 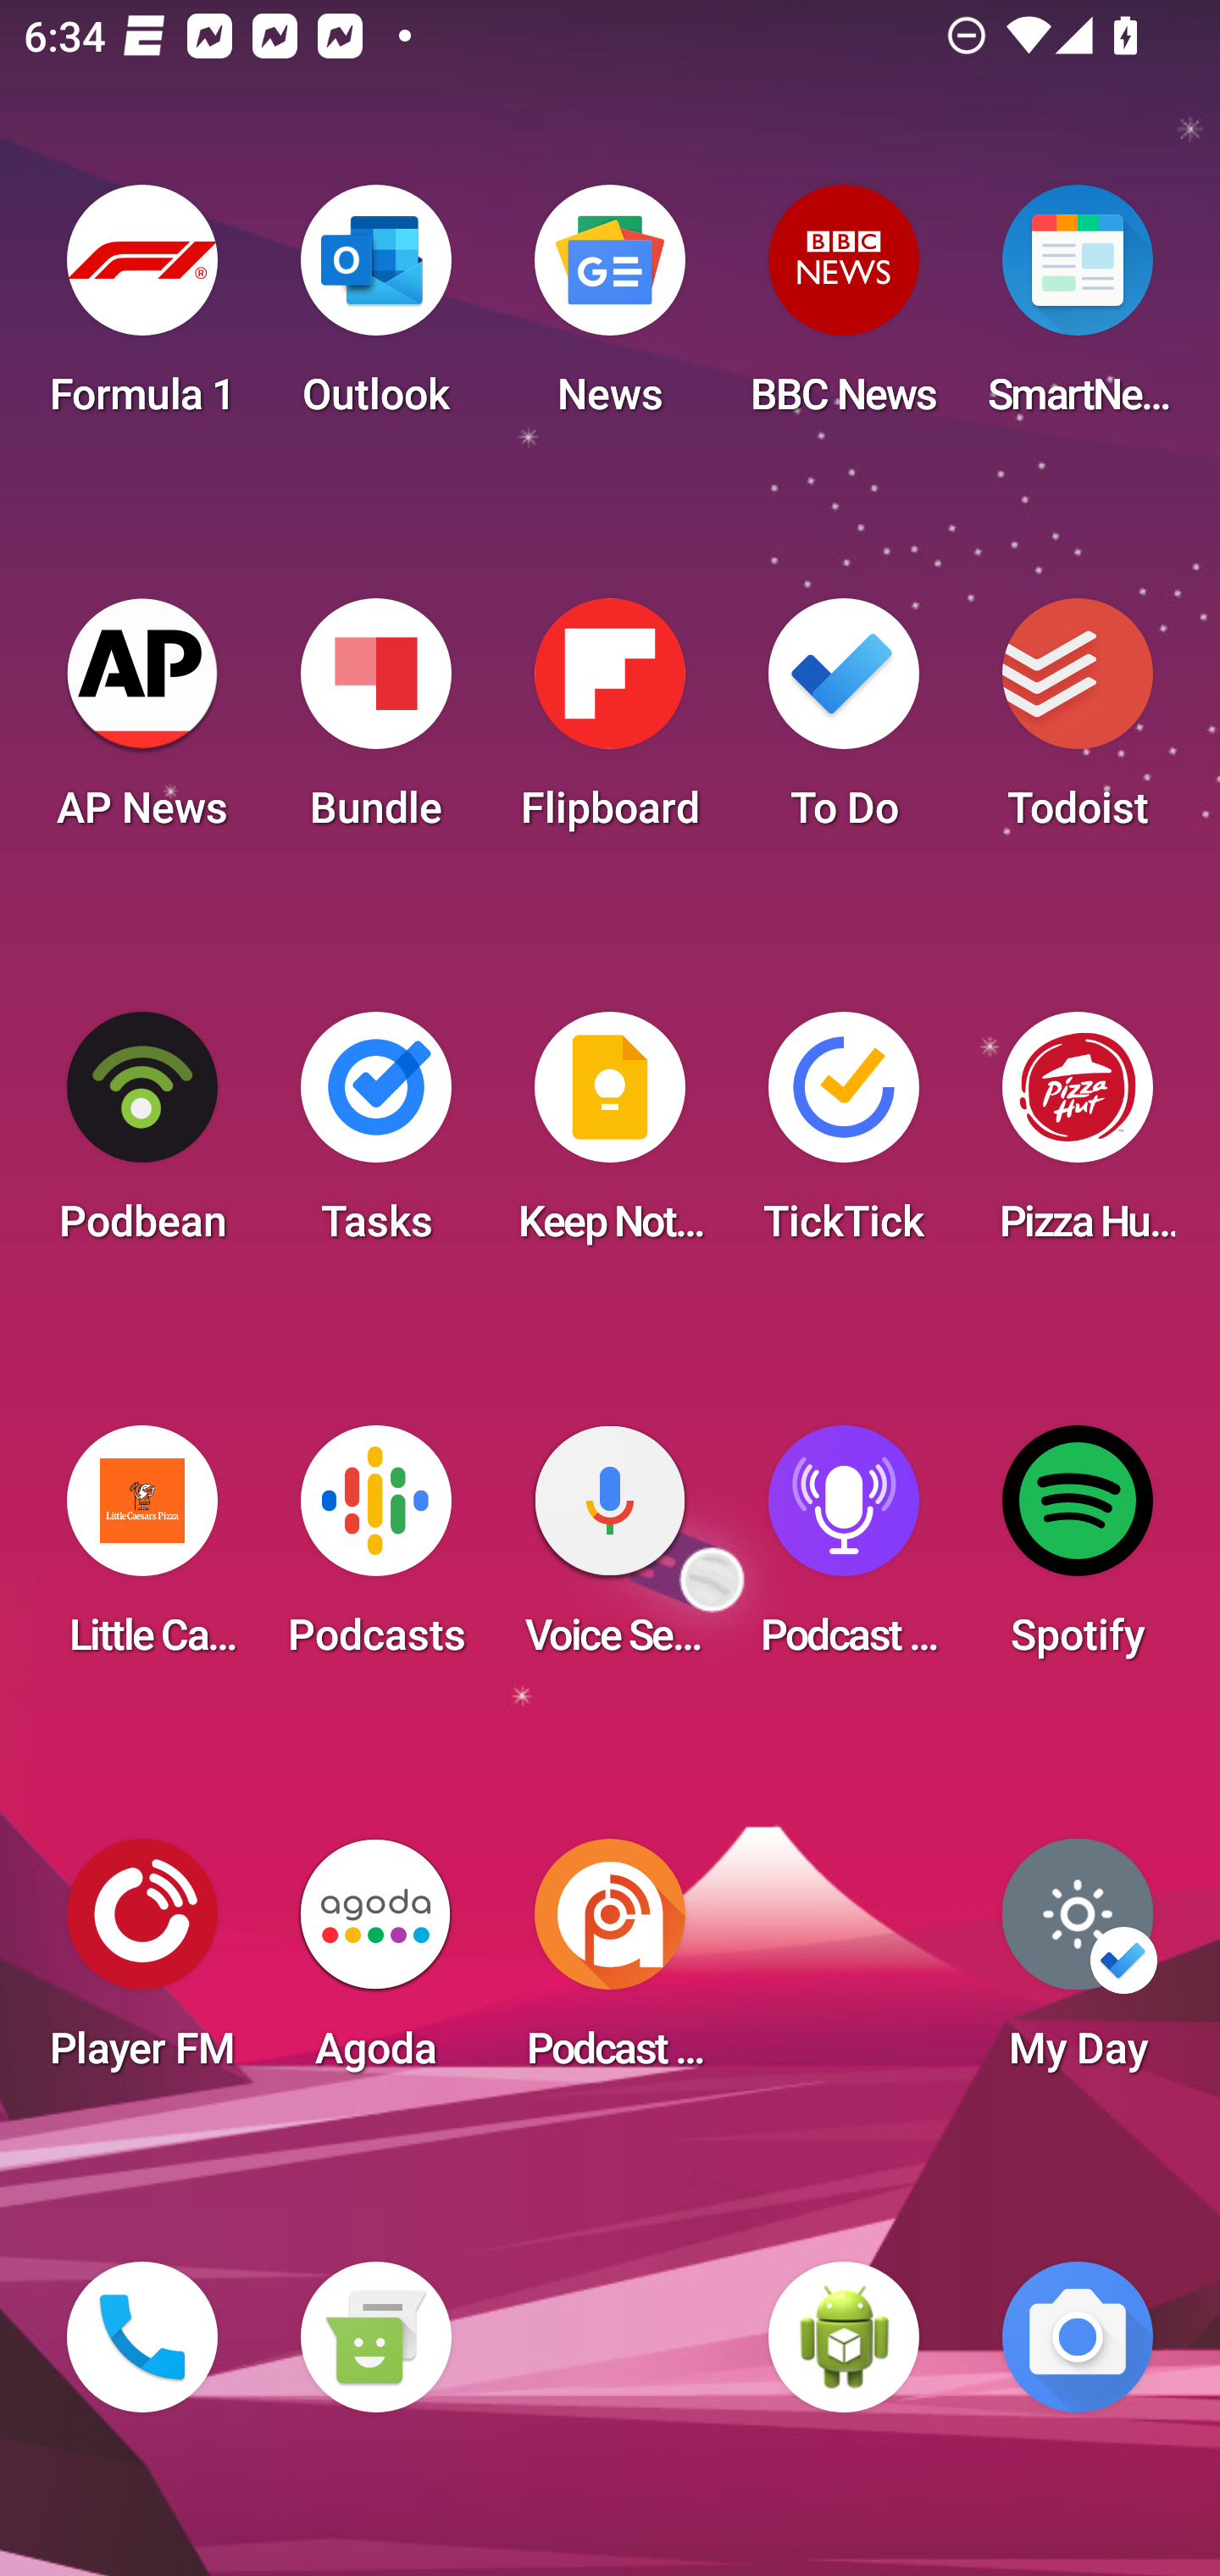 What do you see at coordinates (844, 2337) in the screenshot?
I see `WebView Browser Tester` at bounding box center [844, 2337].